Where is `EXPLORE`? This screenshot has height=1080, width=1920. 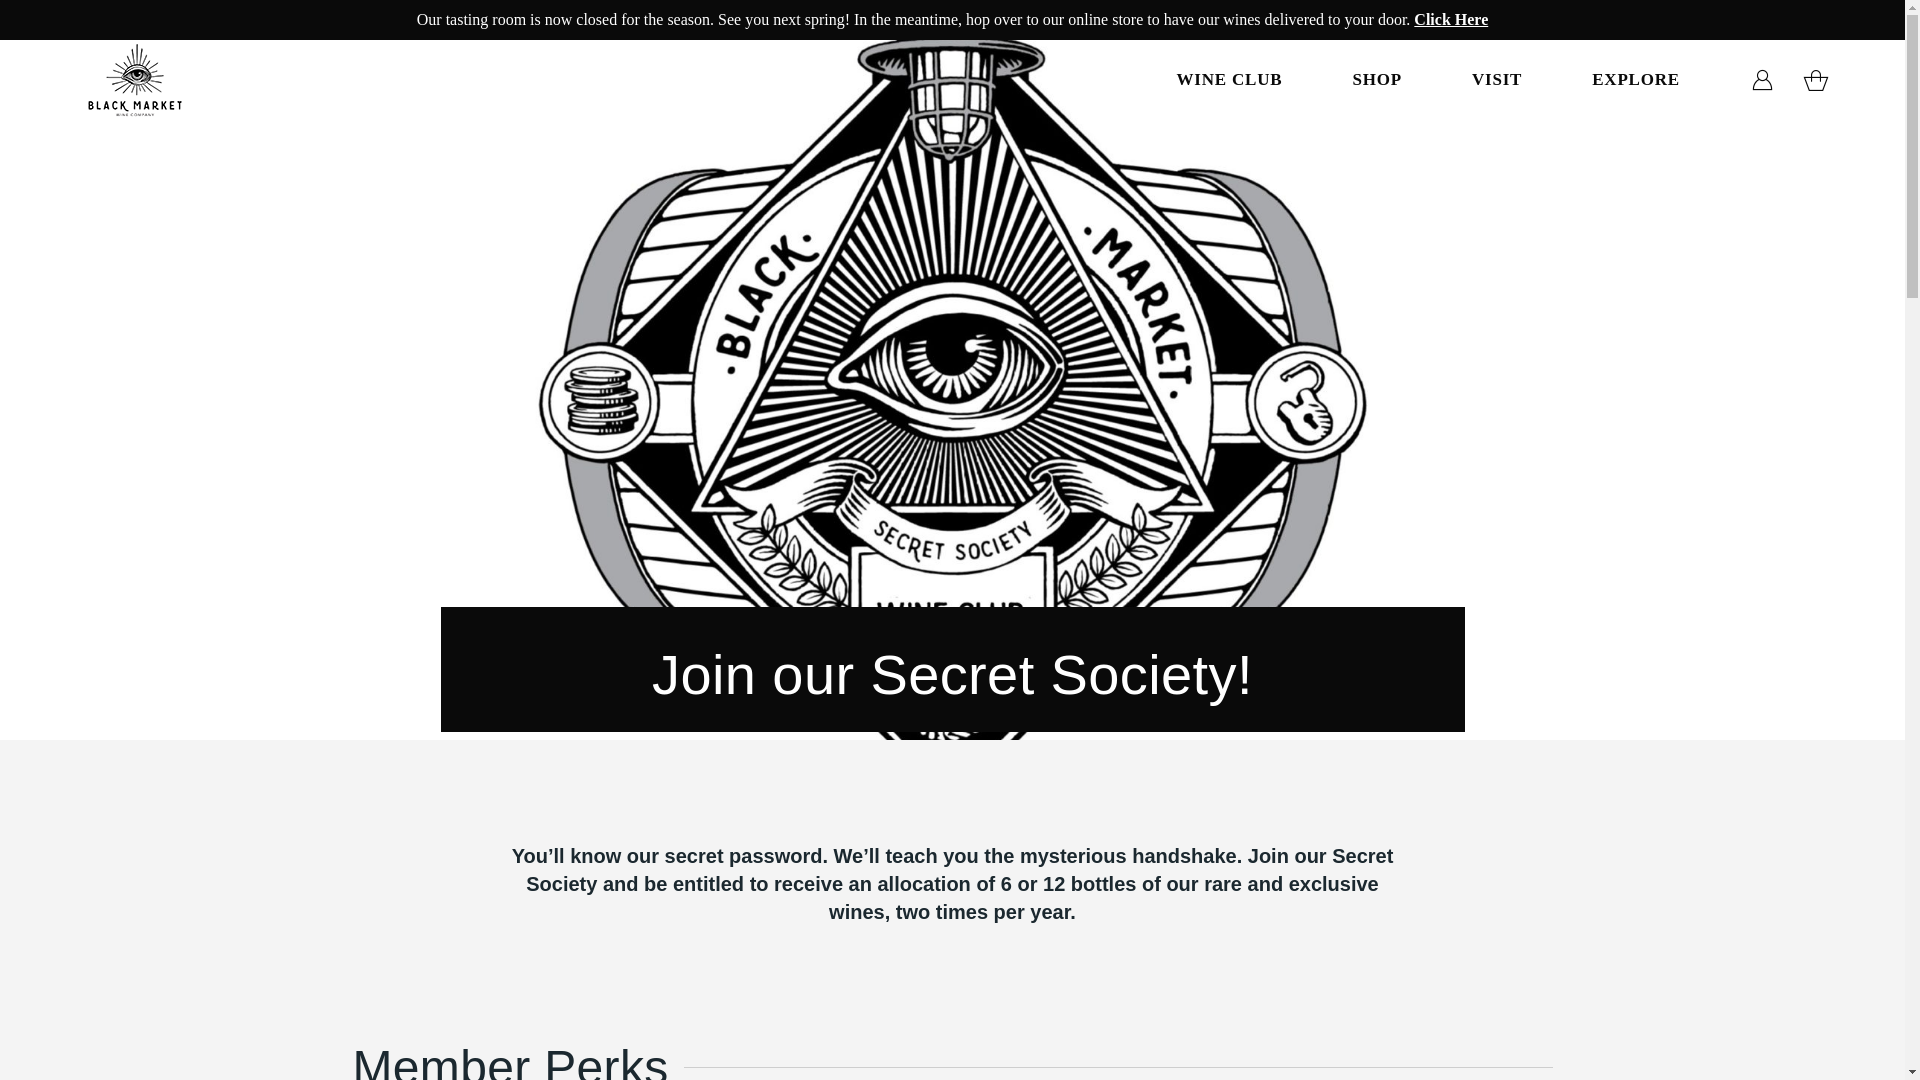 EXPLORE is located at coordinates (1636, 80).